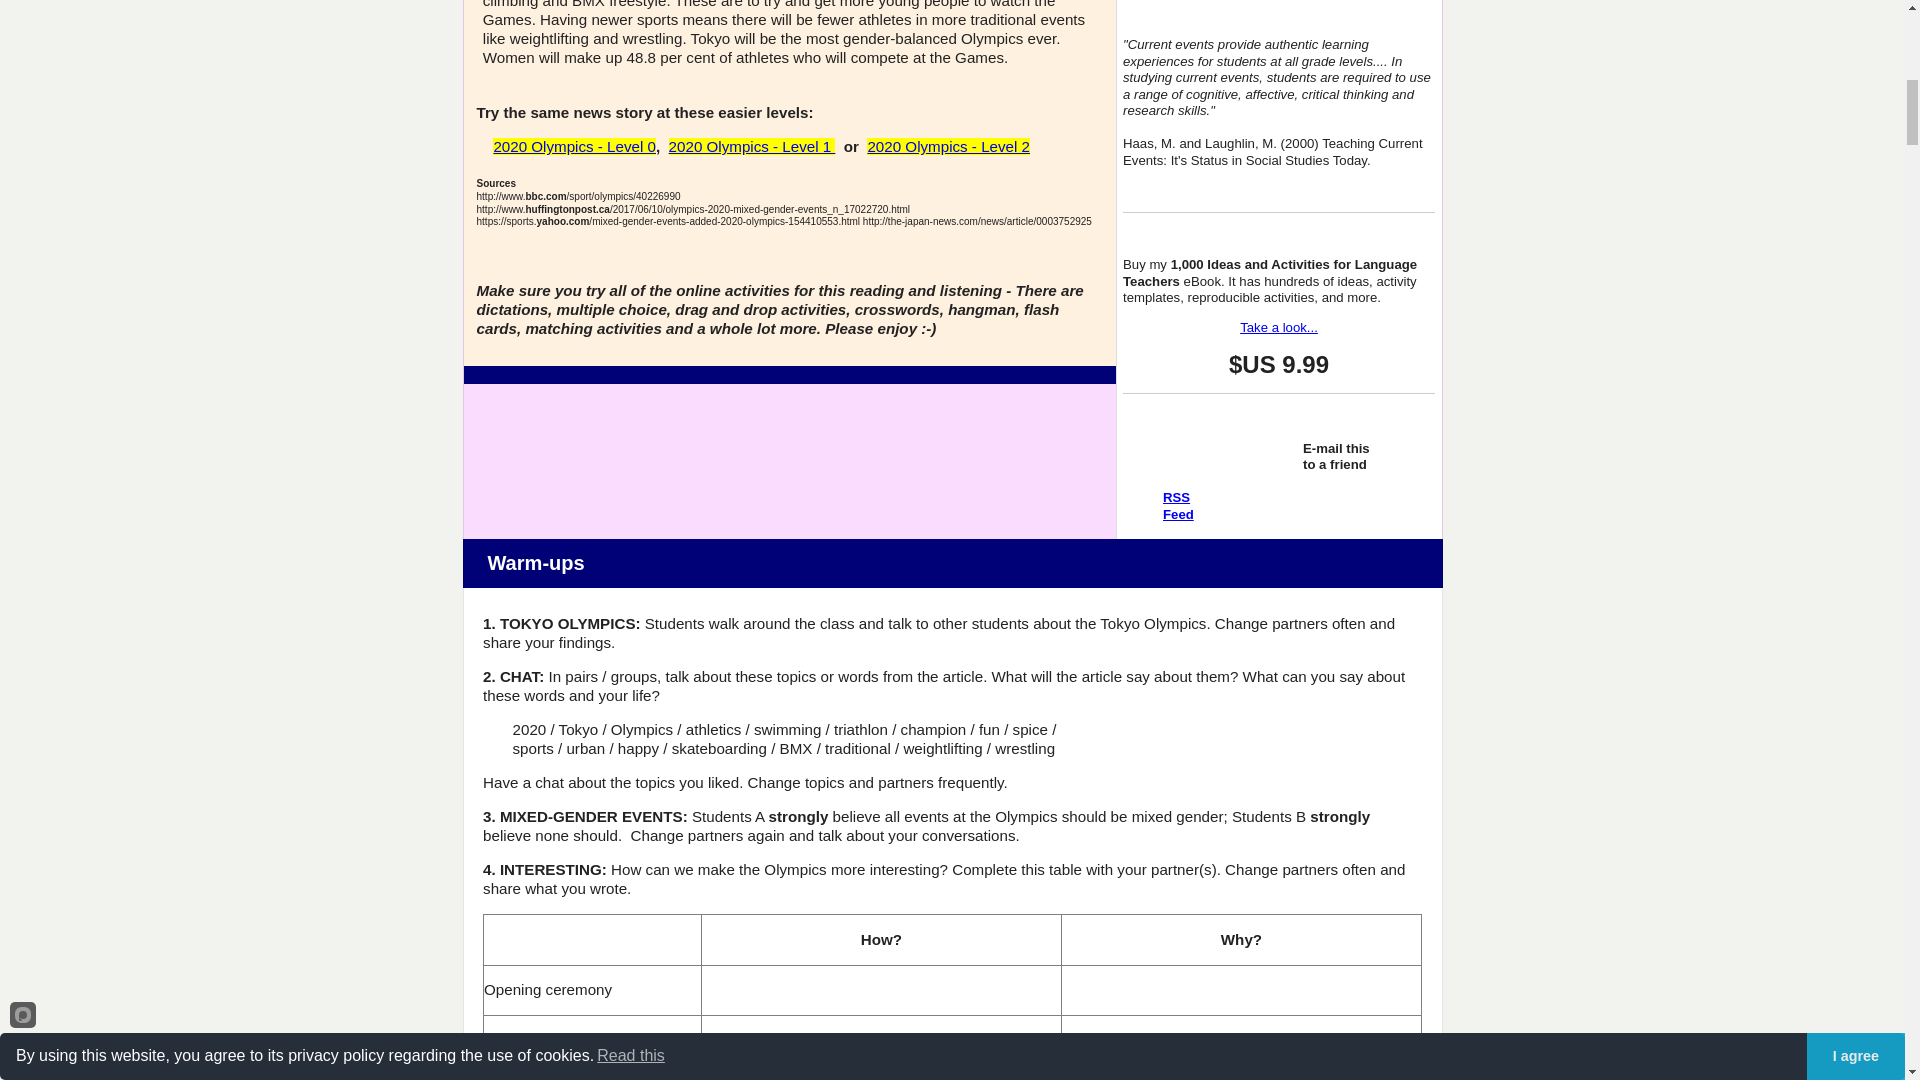 The width and height of the screenshot is (1920, 1080). What do you see at coordinates (1336, 464) in the screenshot?
I see `2020 Olympics - Level 1 ` at bounding box center [1336, 464].